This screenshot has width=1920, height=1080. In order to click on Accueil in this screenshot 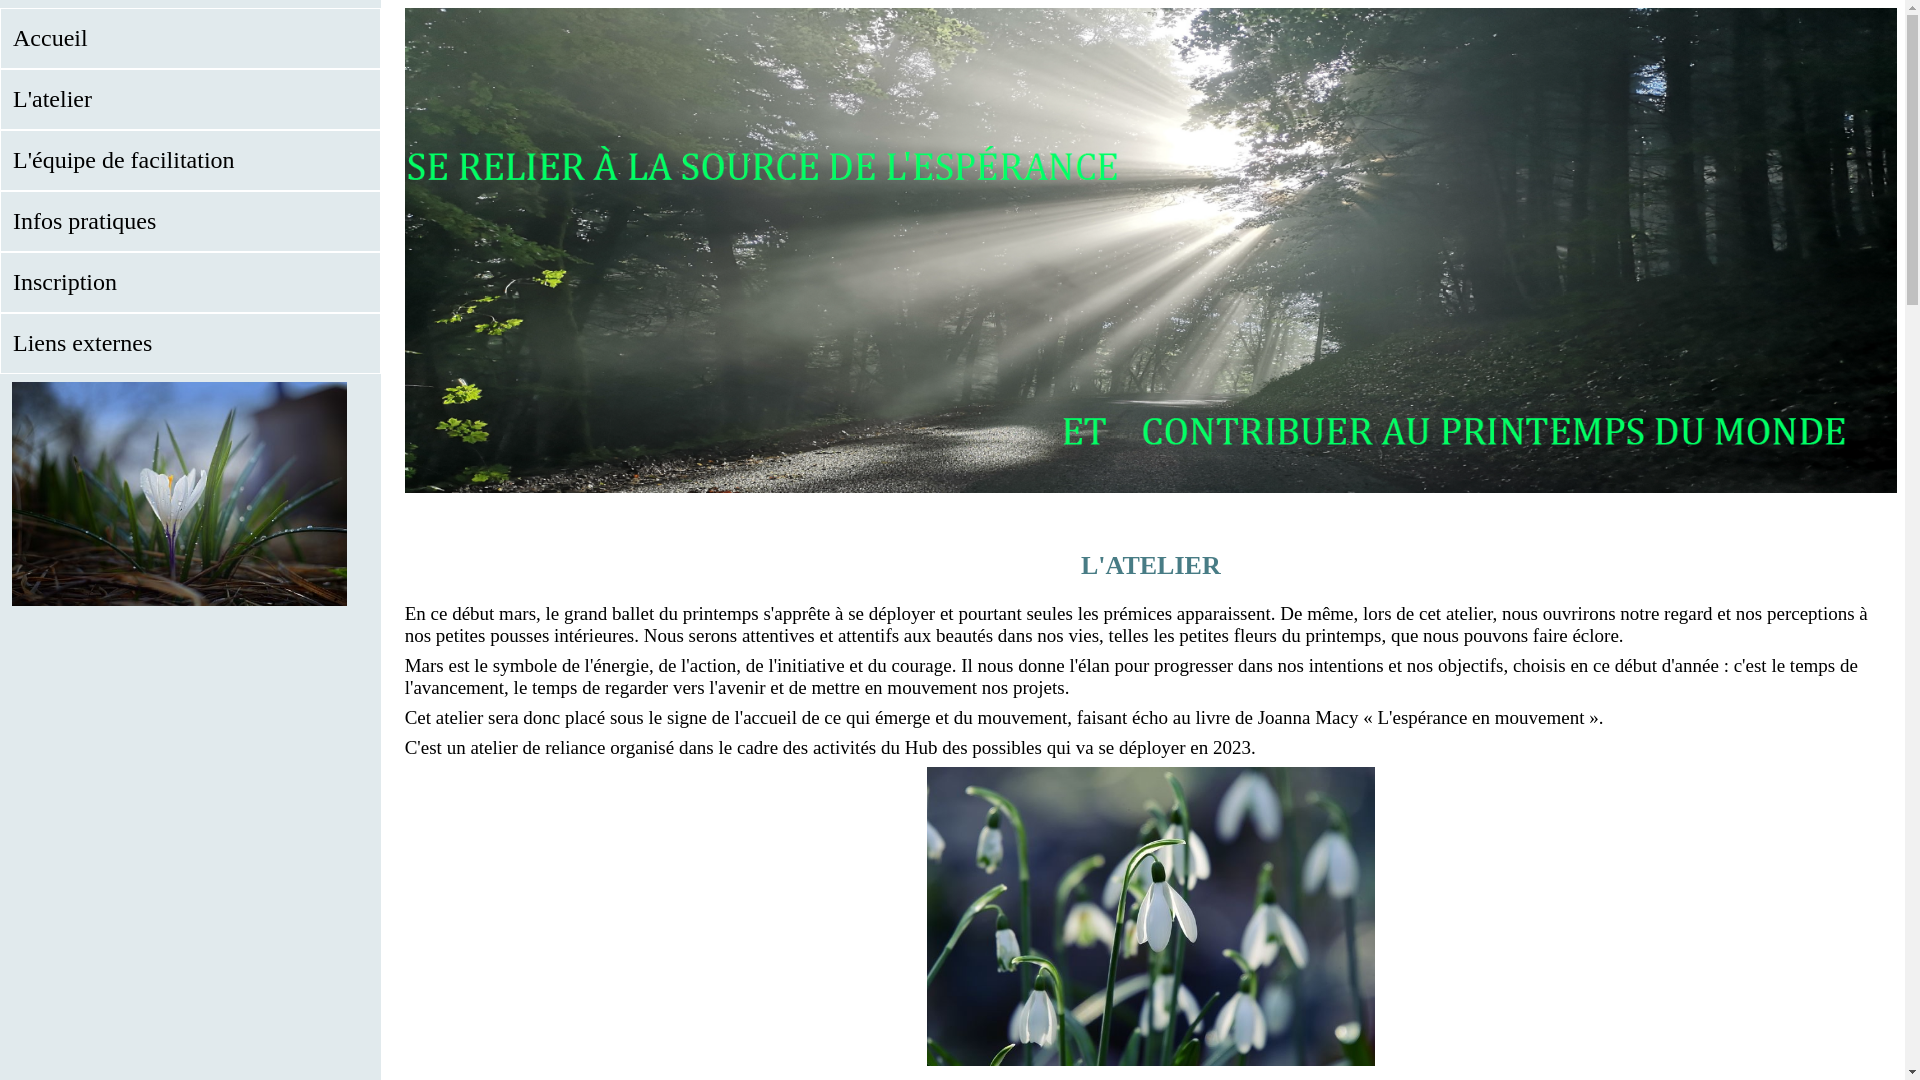, I will do `click(190, 38)`.